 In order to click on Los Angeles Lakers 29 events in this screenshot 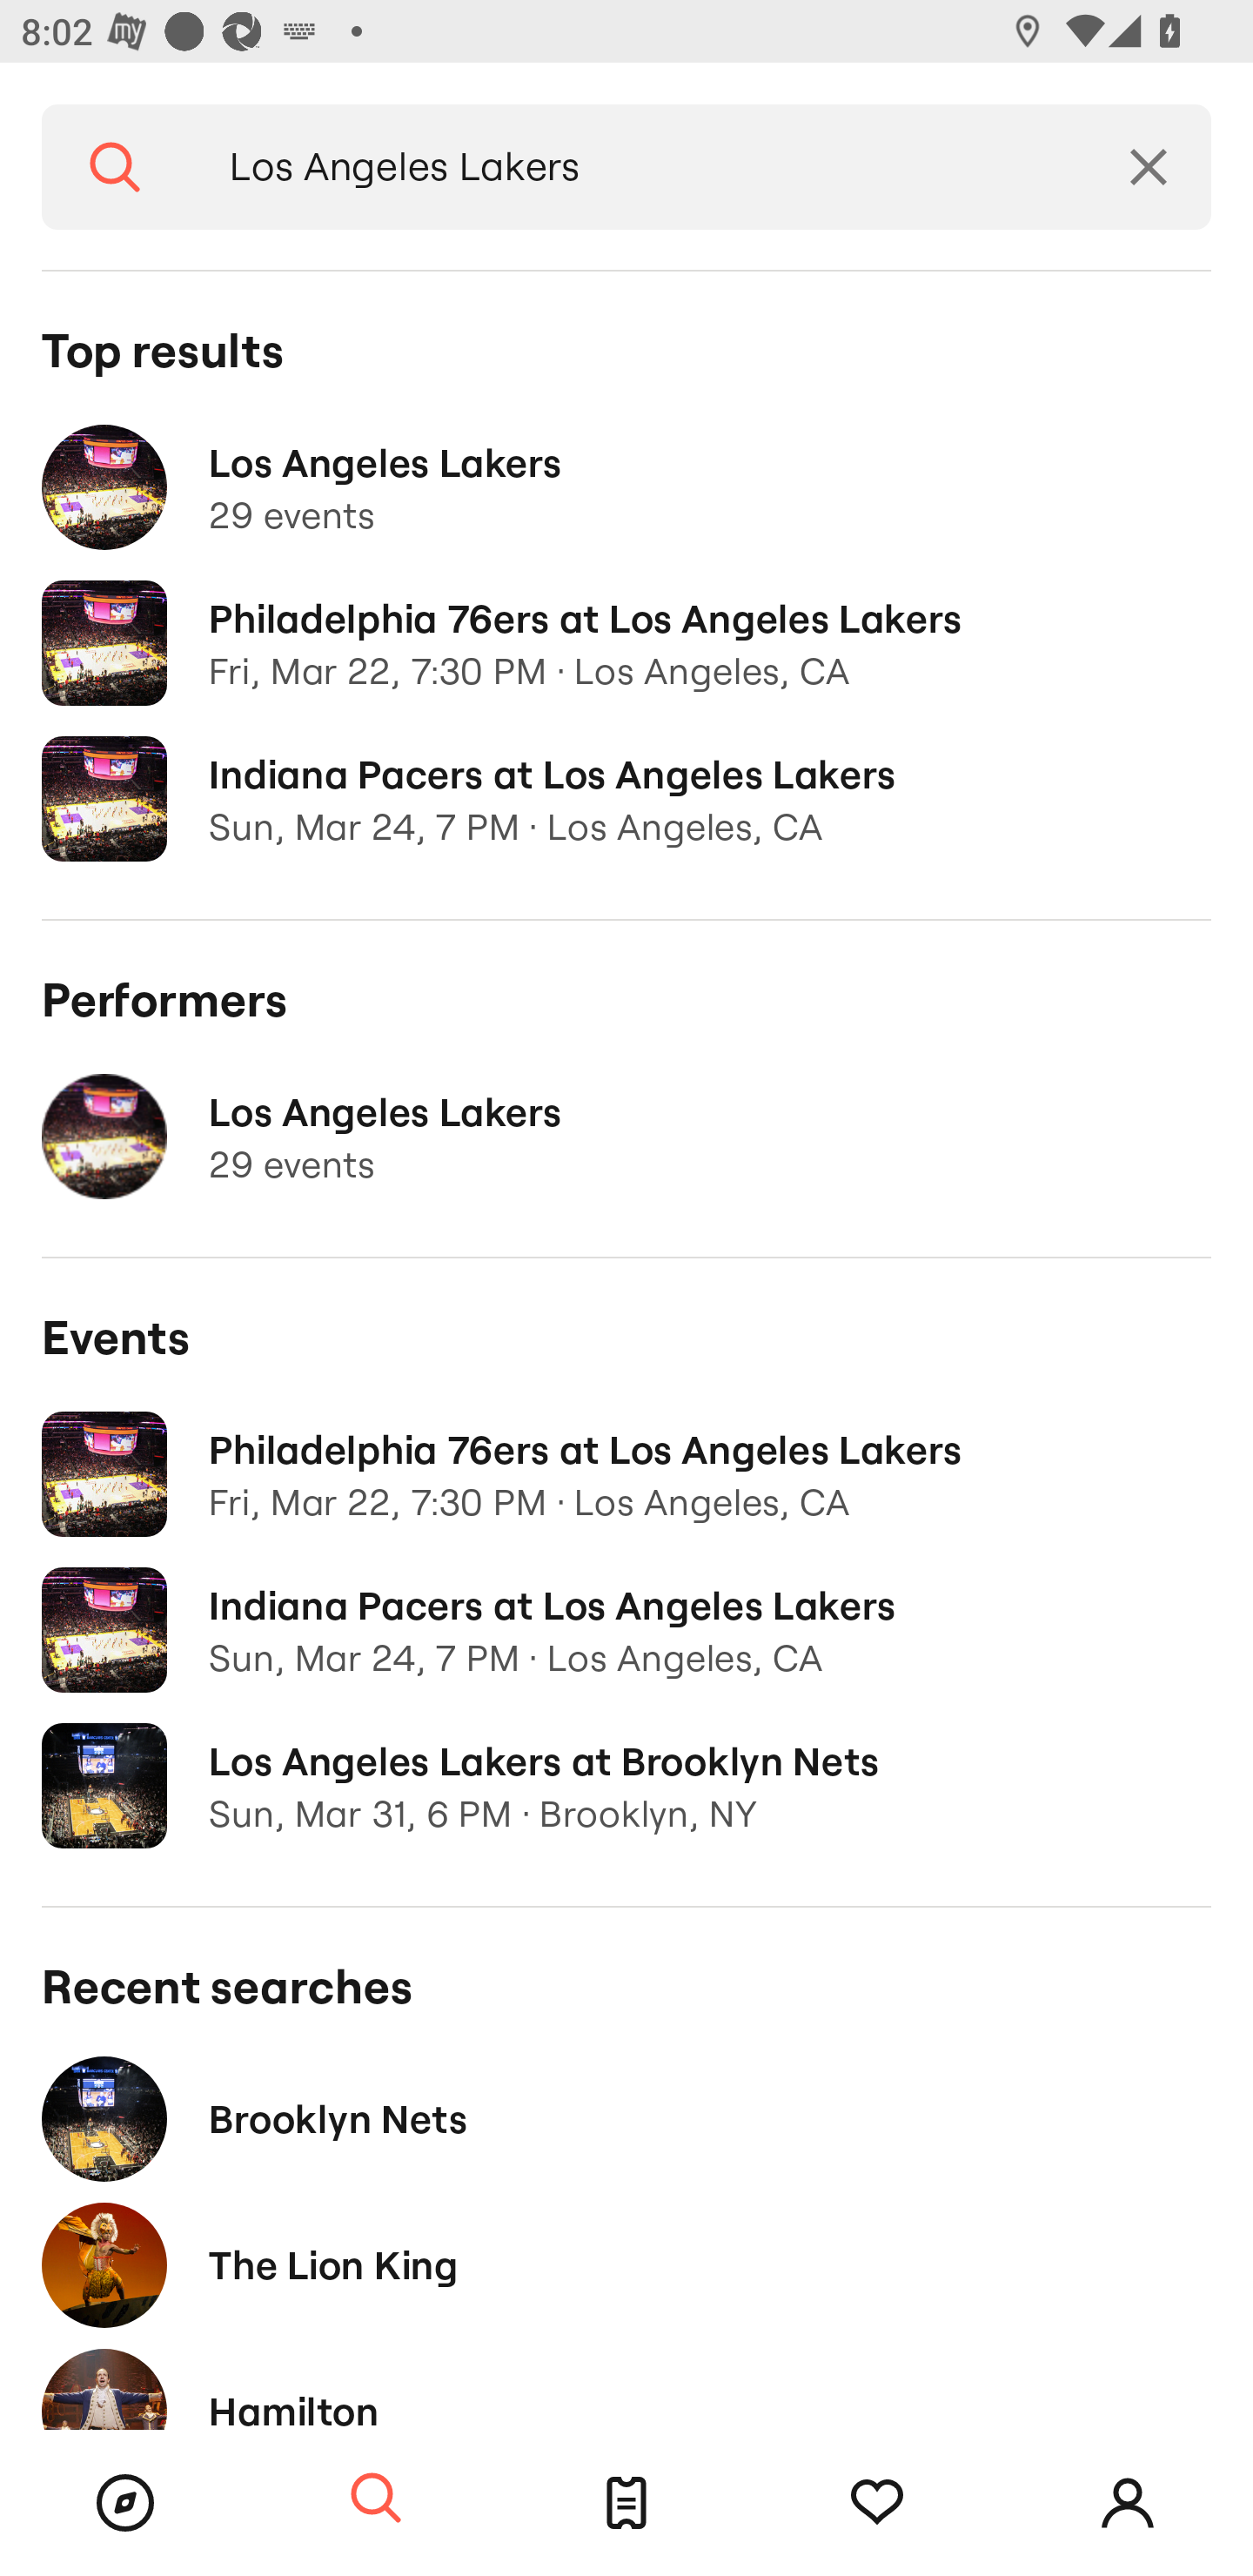, I will do `click(626, 1137)`.